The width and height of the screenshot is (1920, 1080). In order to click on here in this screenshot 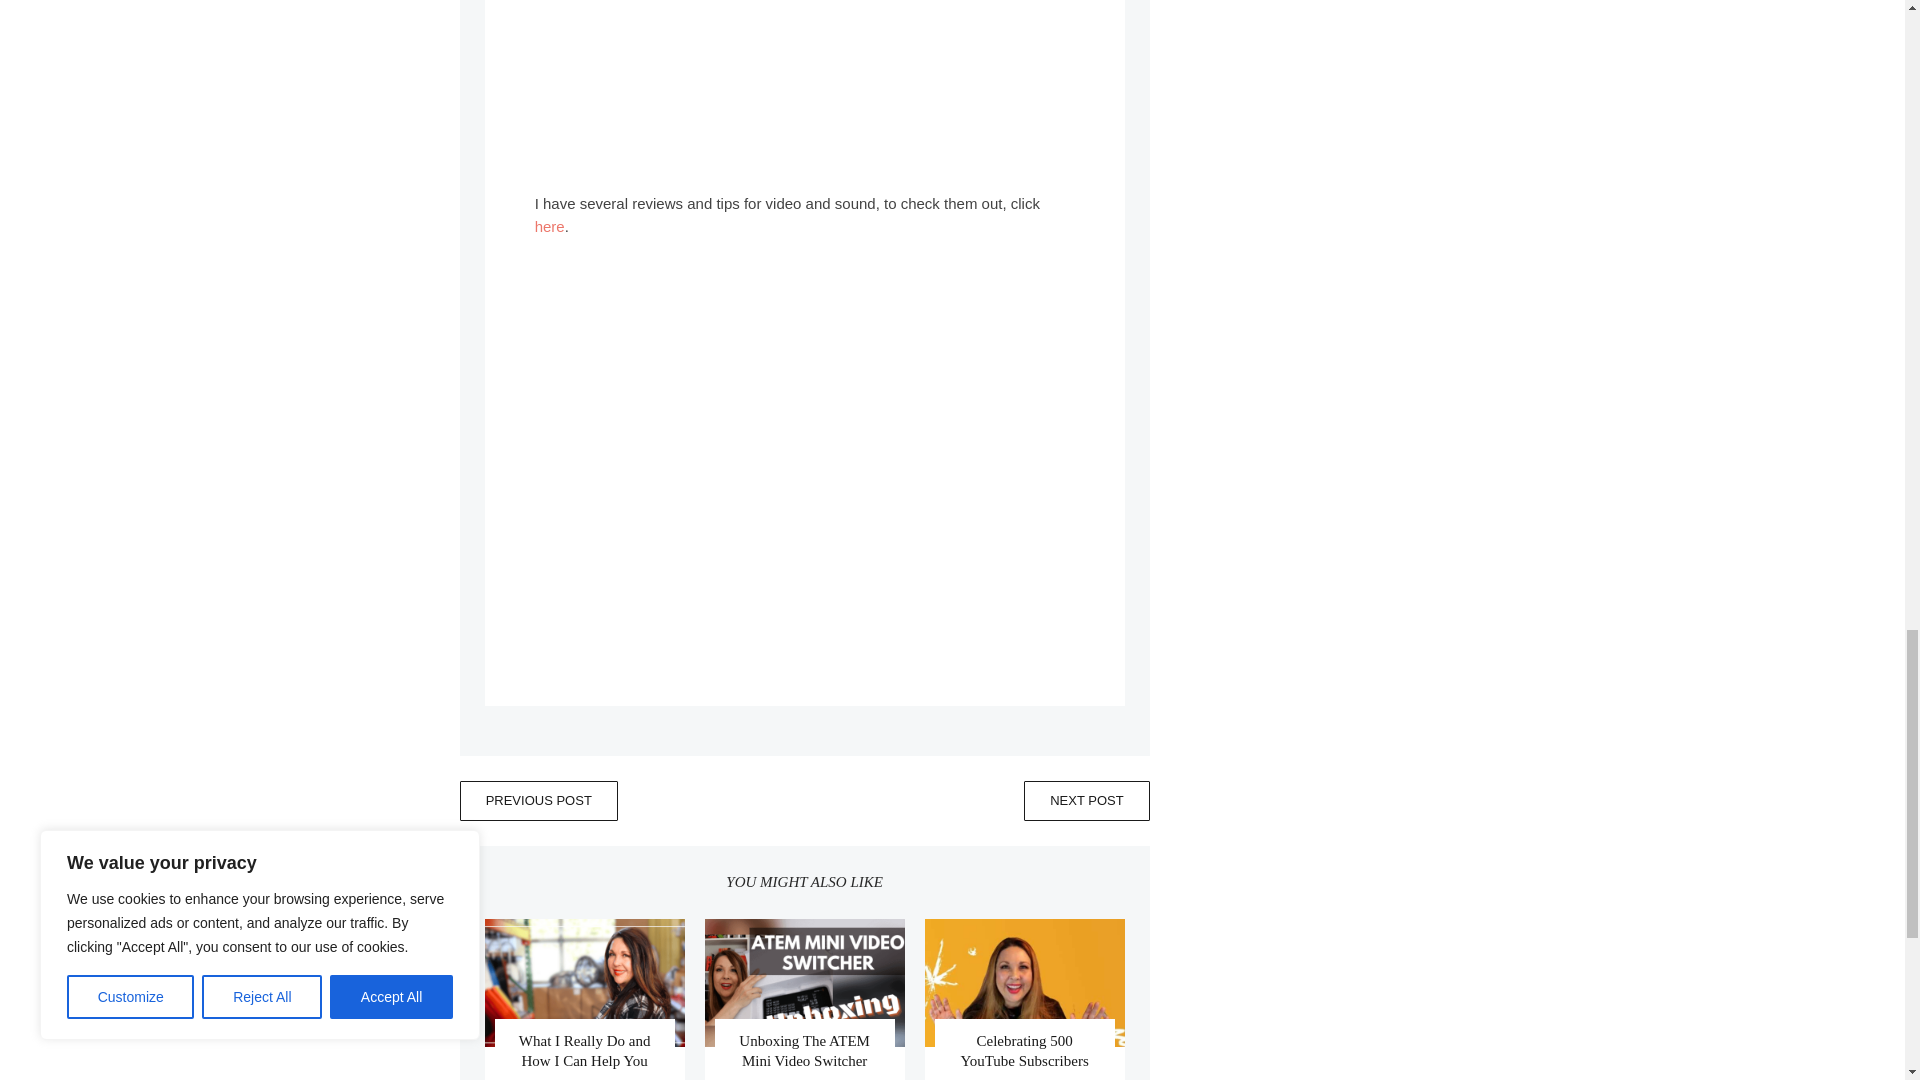, I will do `click(550, 226)`.